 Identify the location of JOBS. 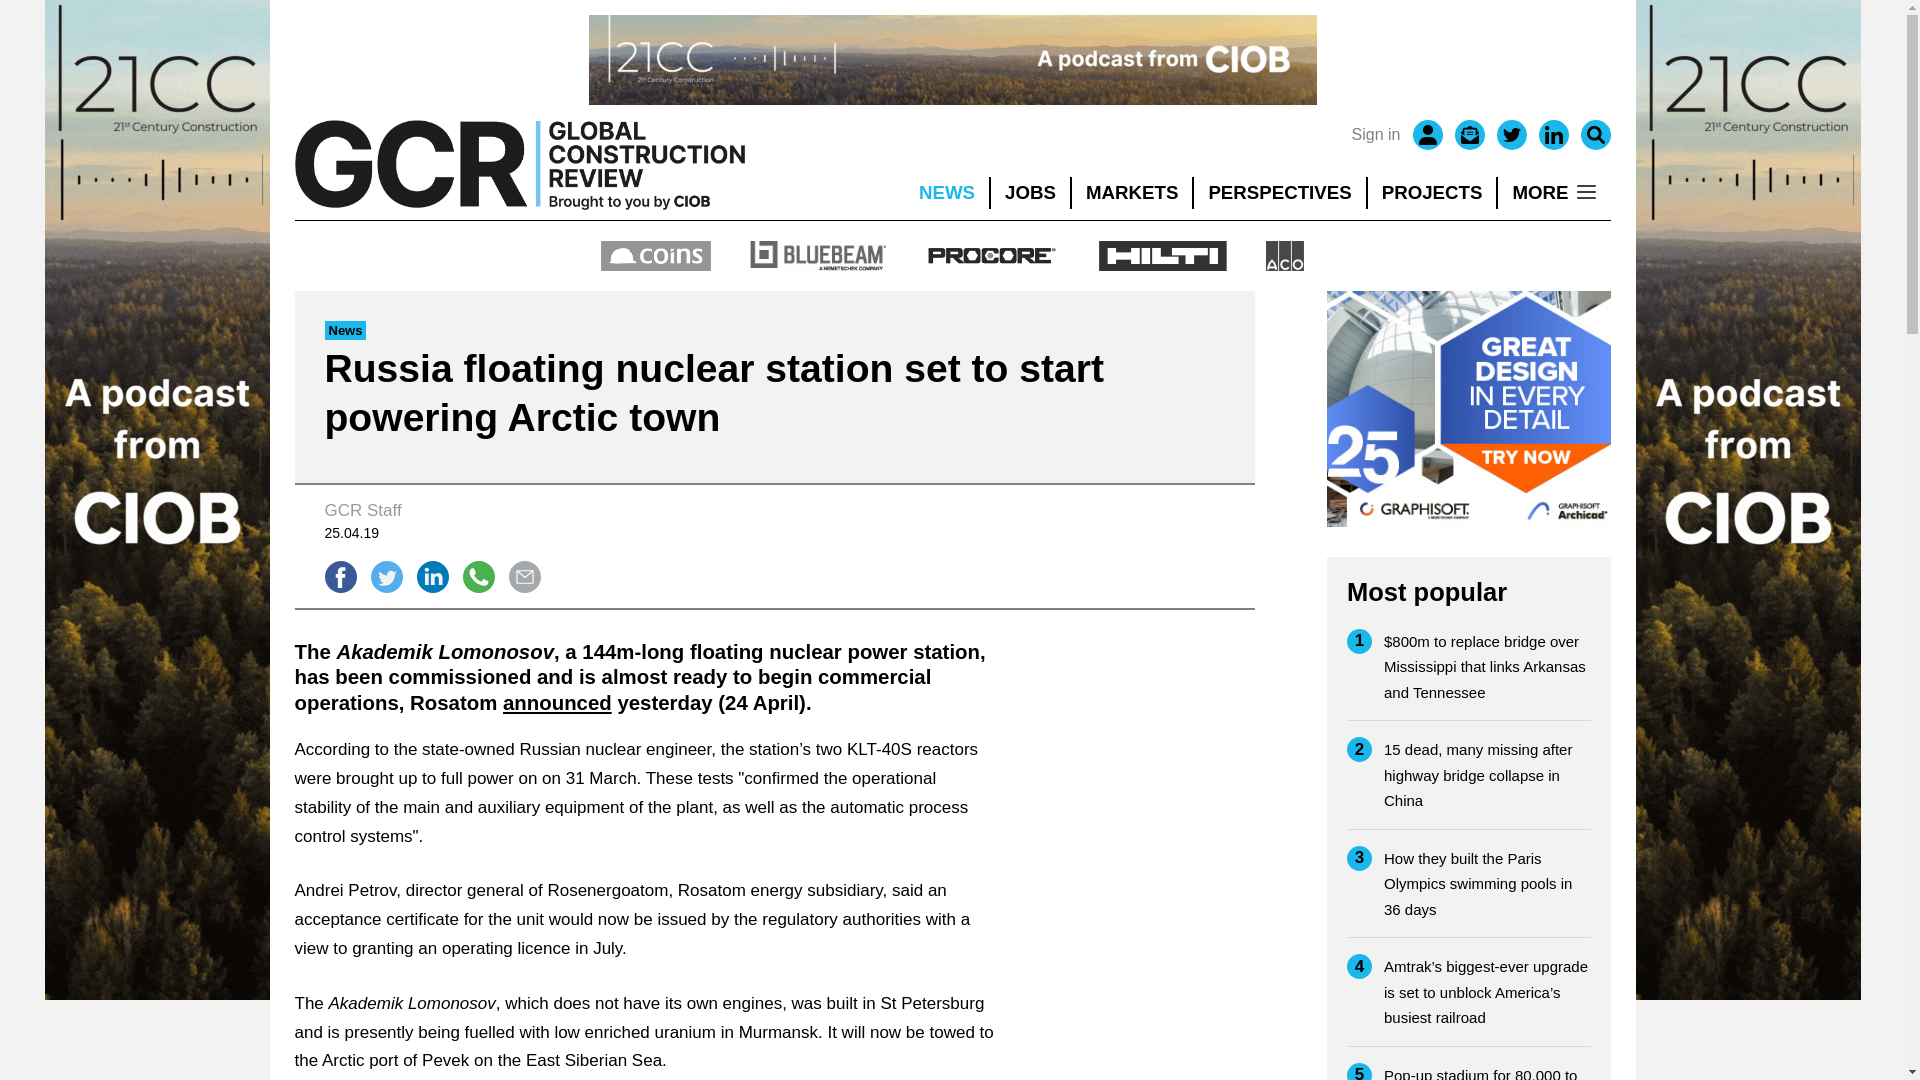
(1030, 193).